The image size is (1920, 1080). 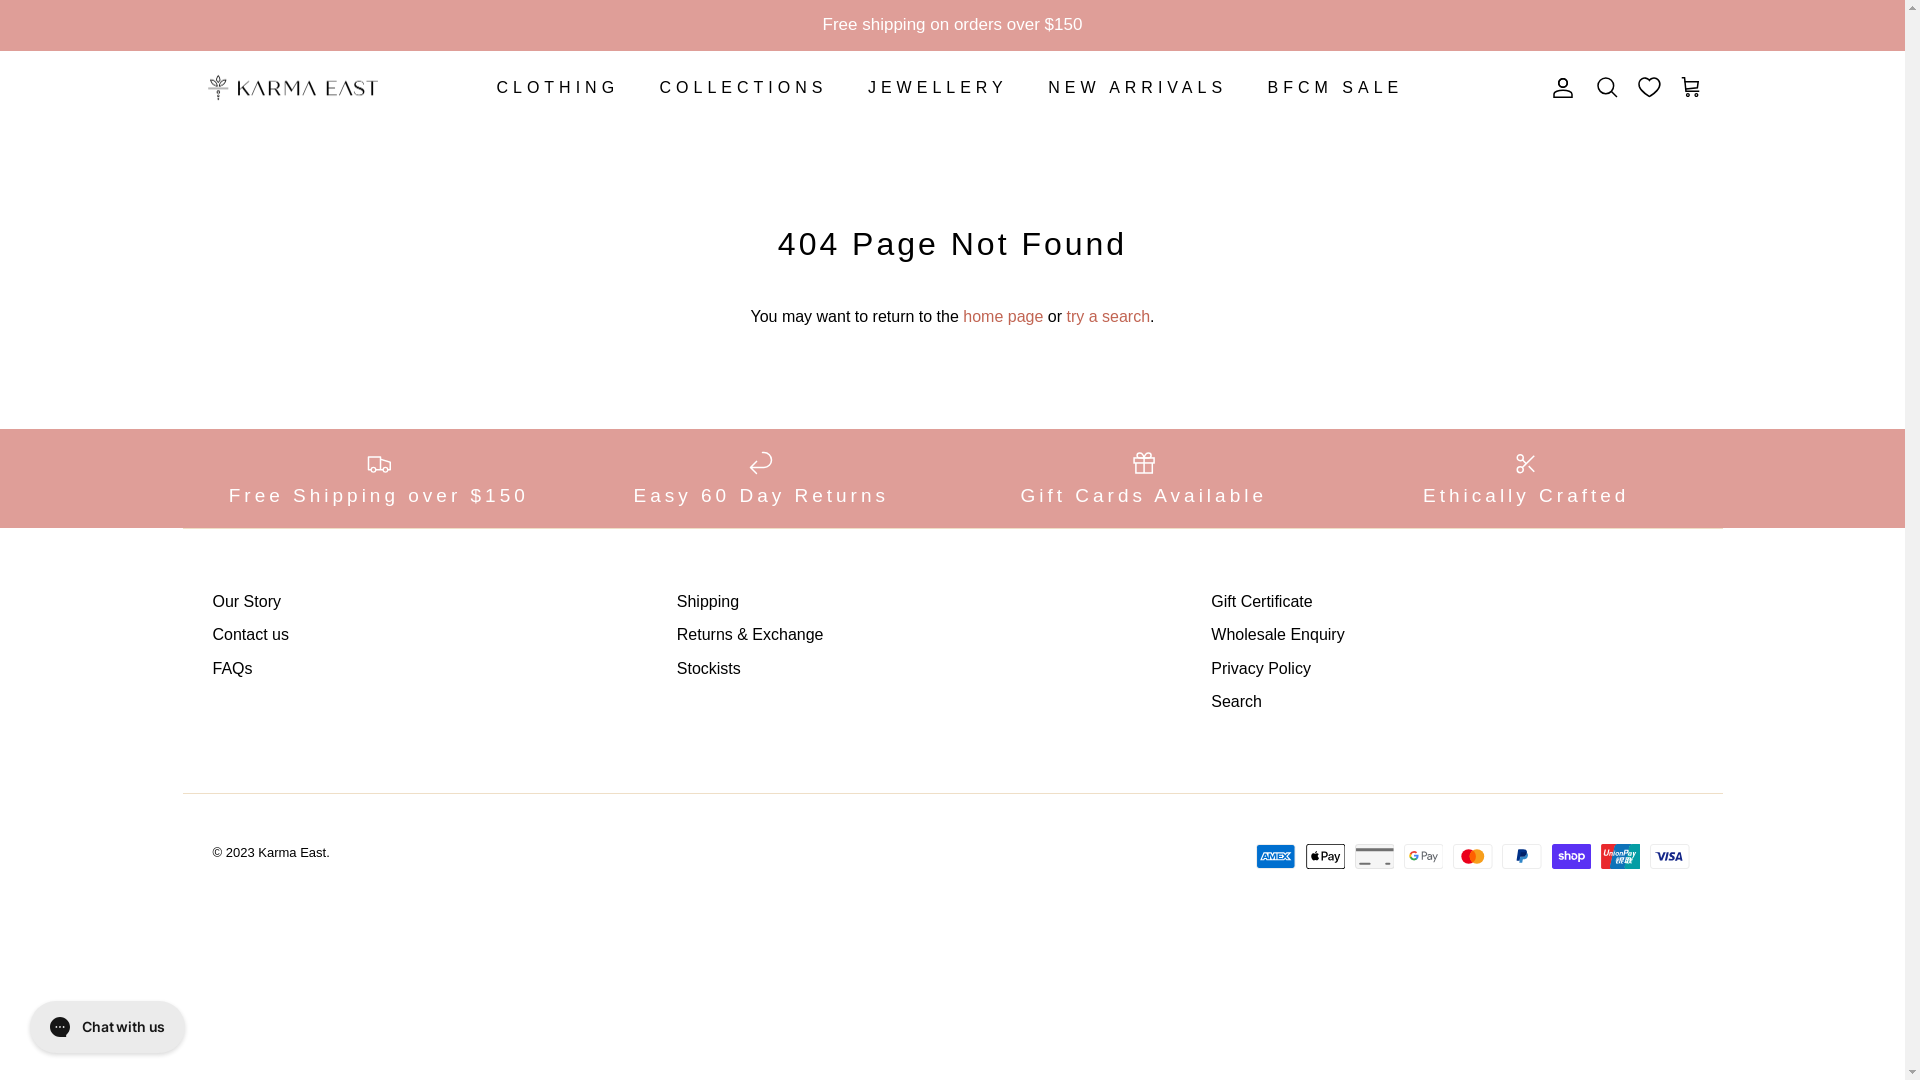 I want to click on FAQs, so click(x=232, y=668).